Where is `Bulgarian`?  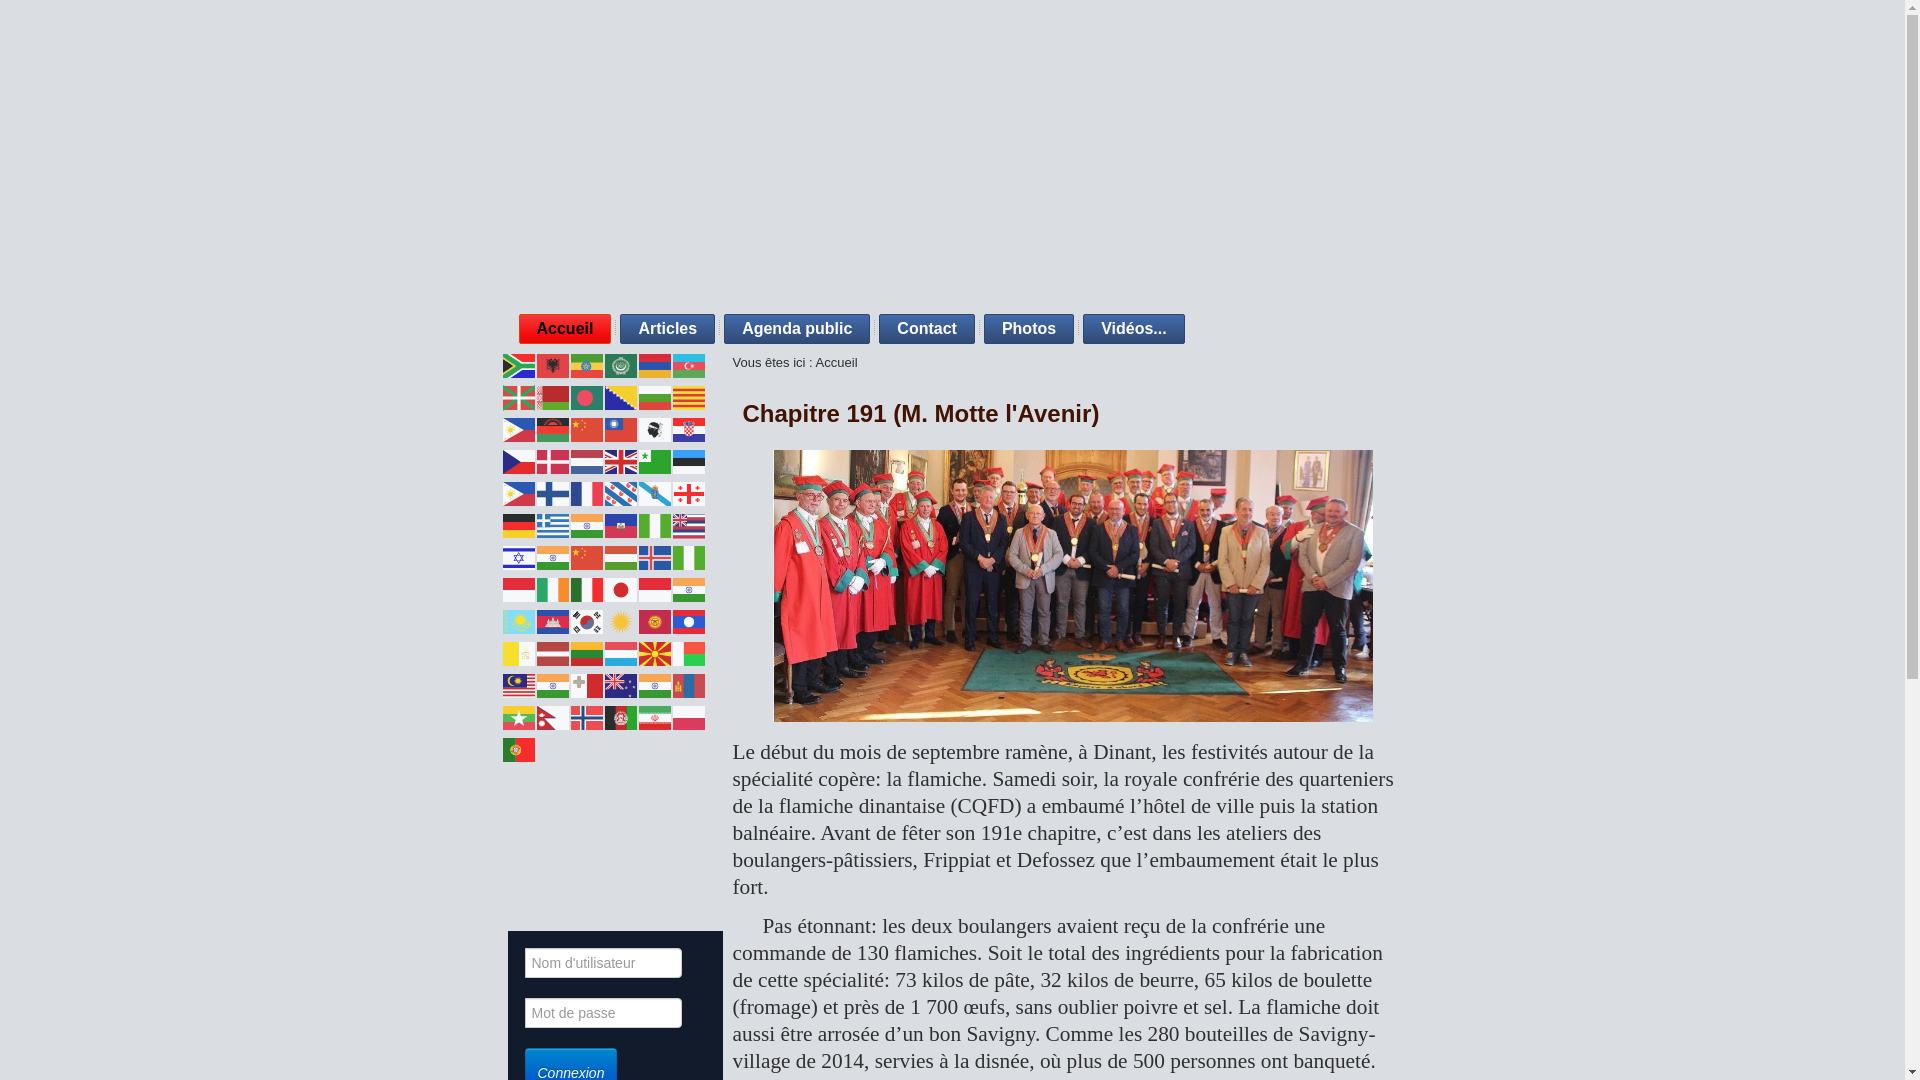
Bulgarian is located at coordinates (655, 396).